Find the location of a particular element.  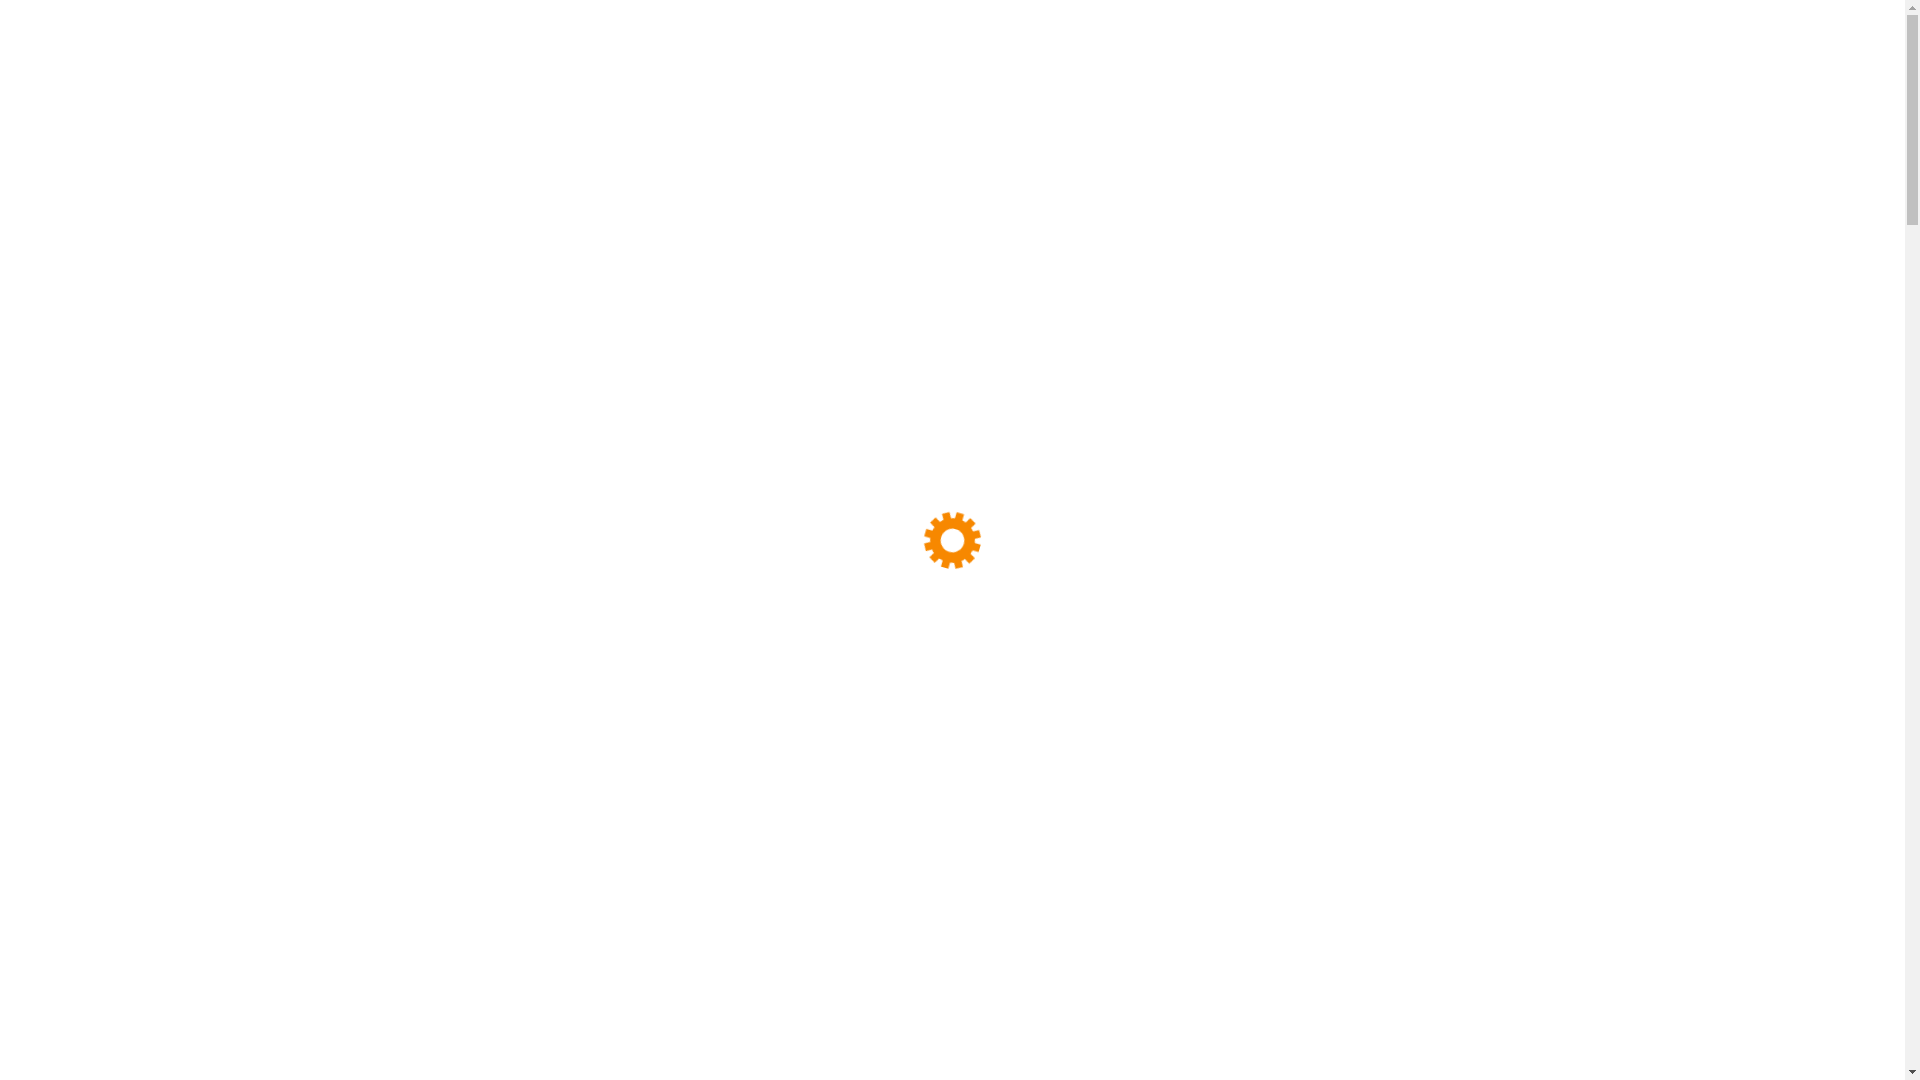

Get In Touch is located at coordinates (1452, 56).